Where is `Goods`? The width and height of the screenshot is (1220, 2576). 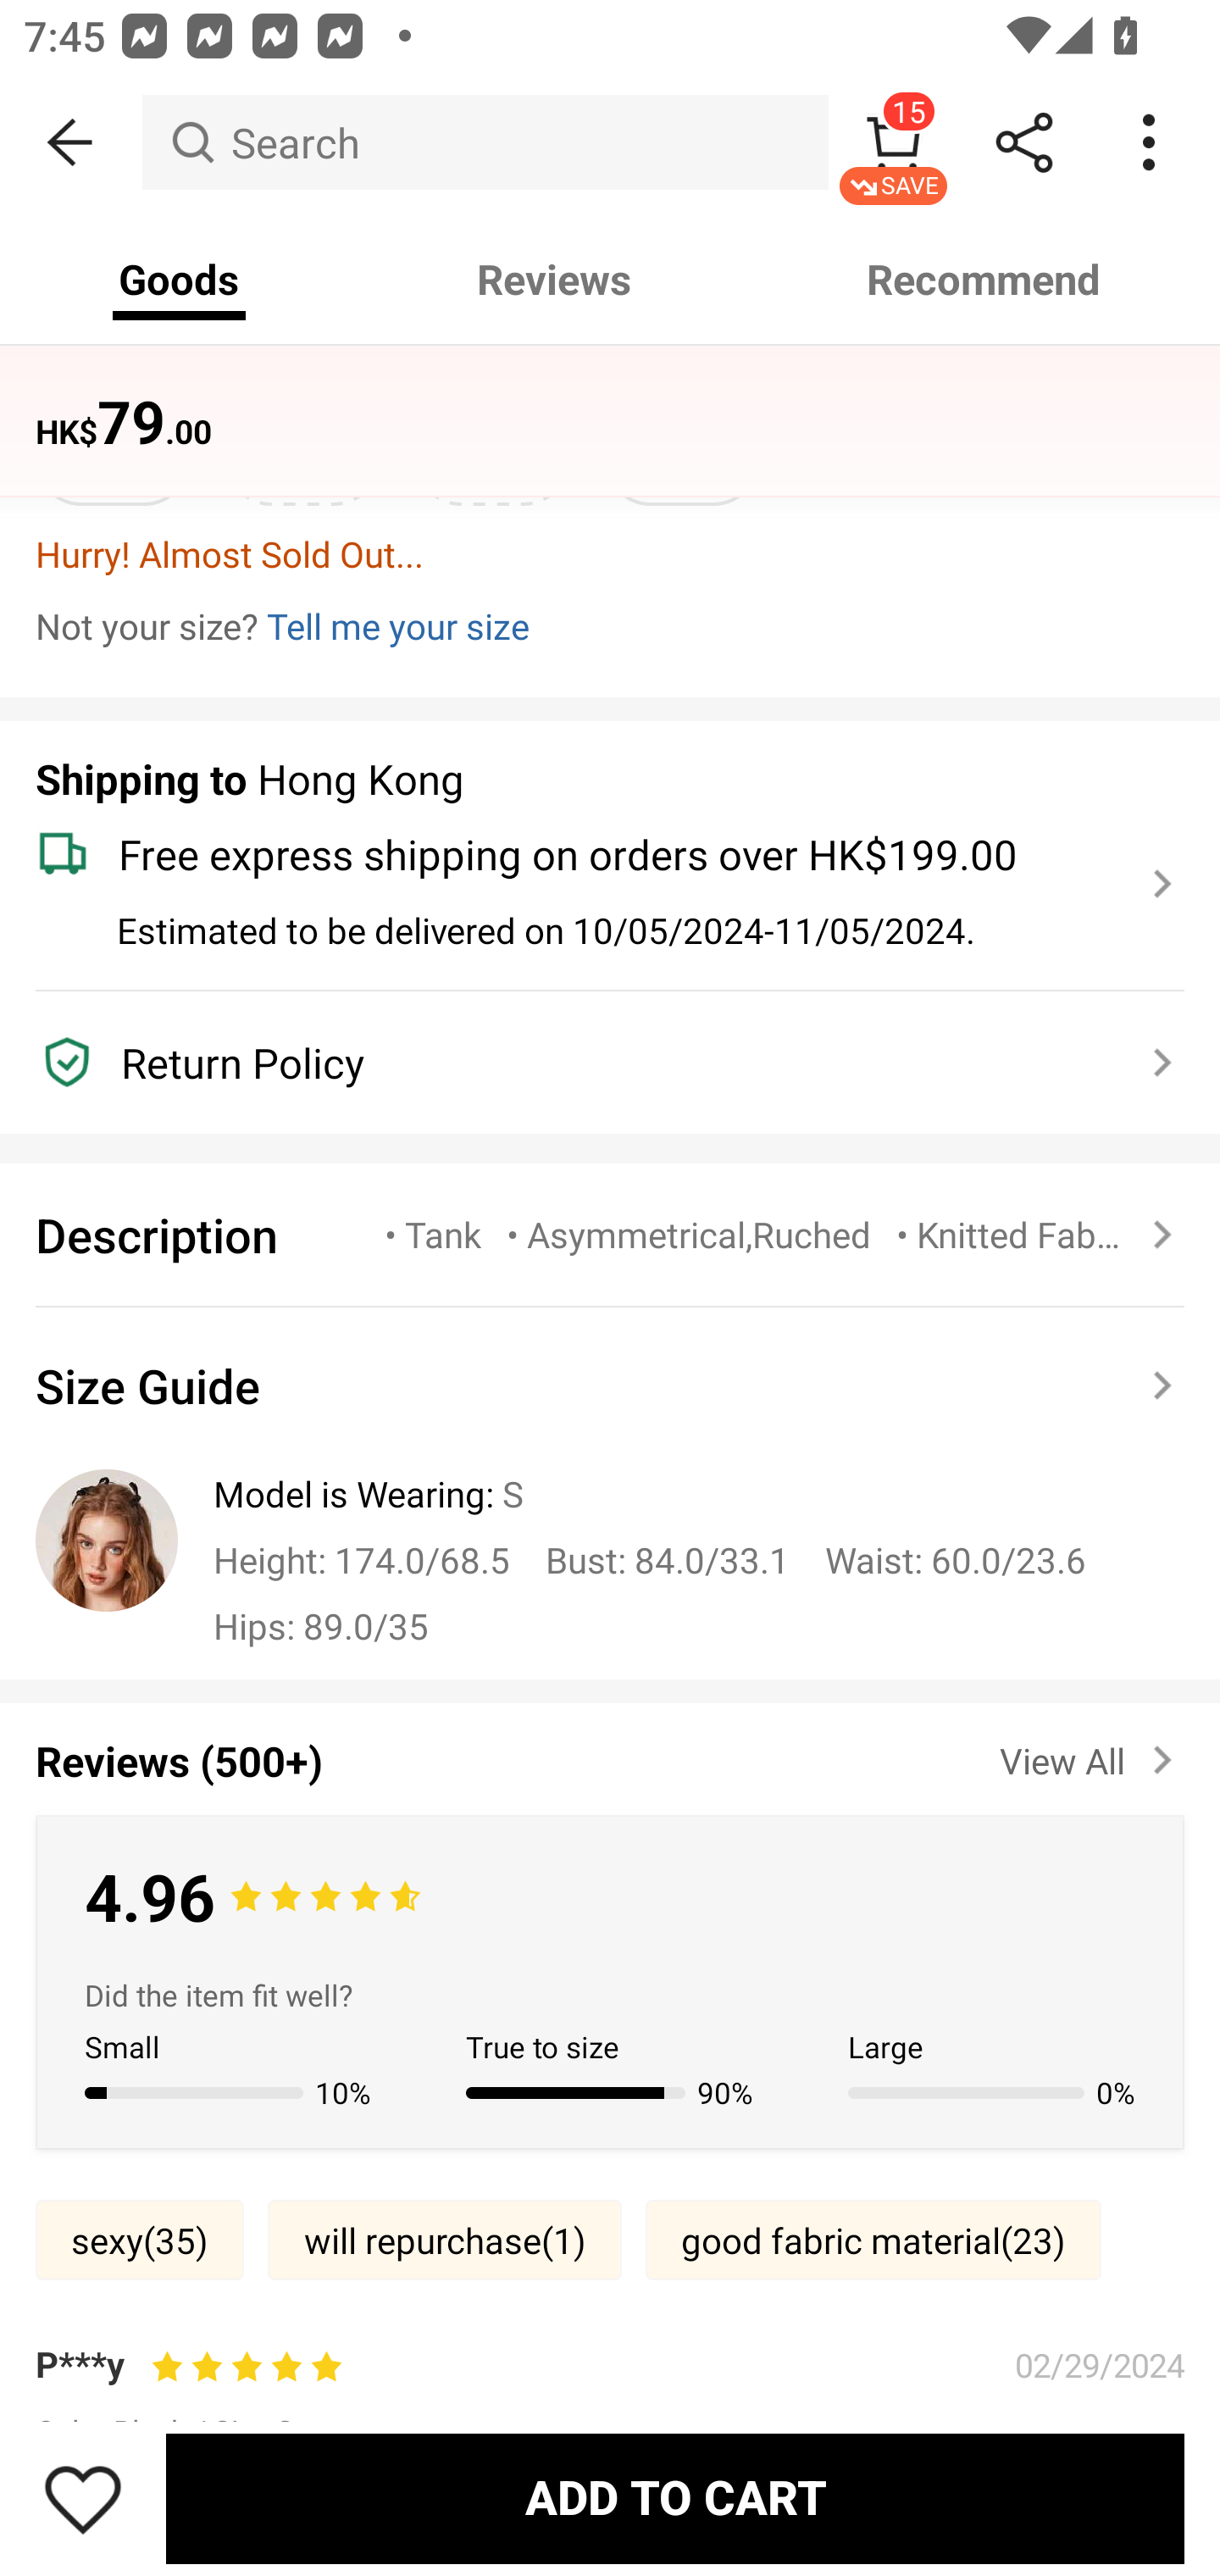 Goods is located at coordinates (180, 280).